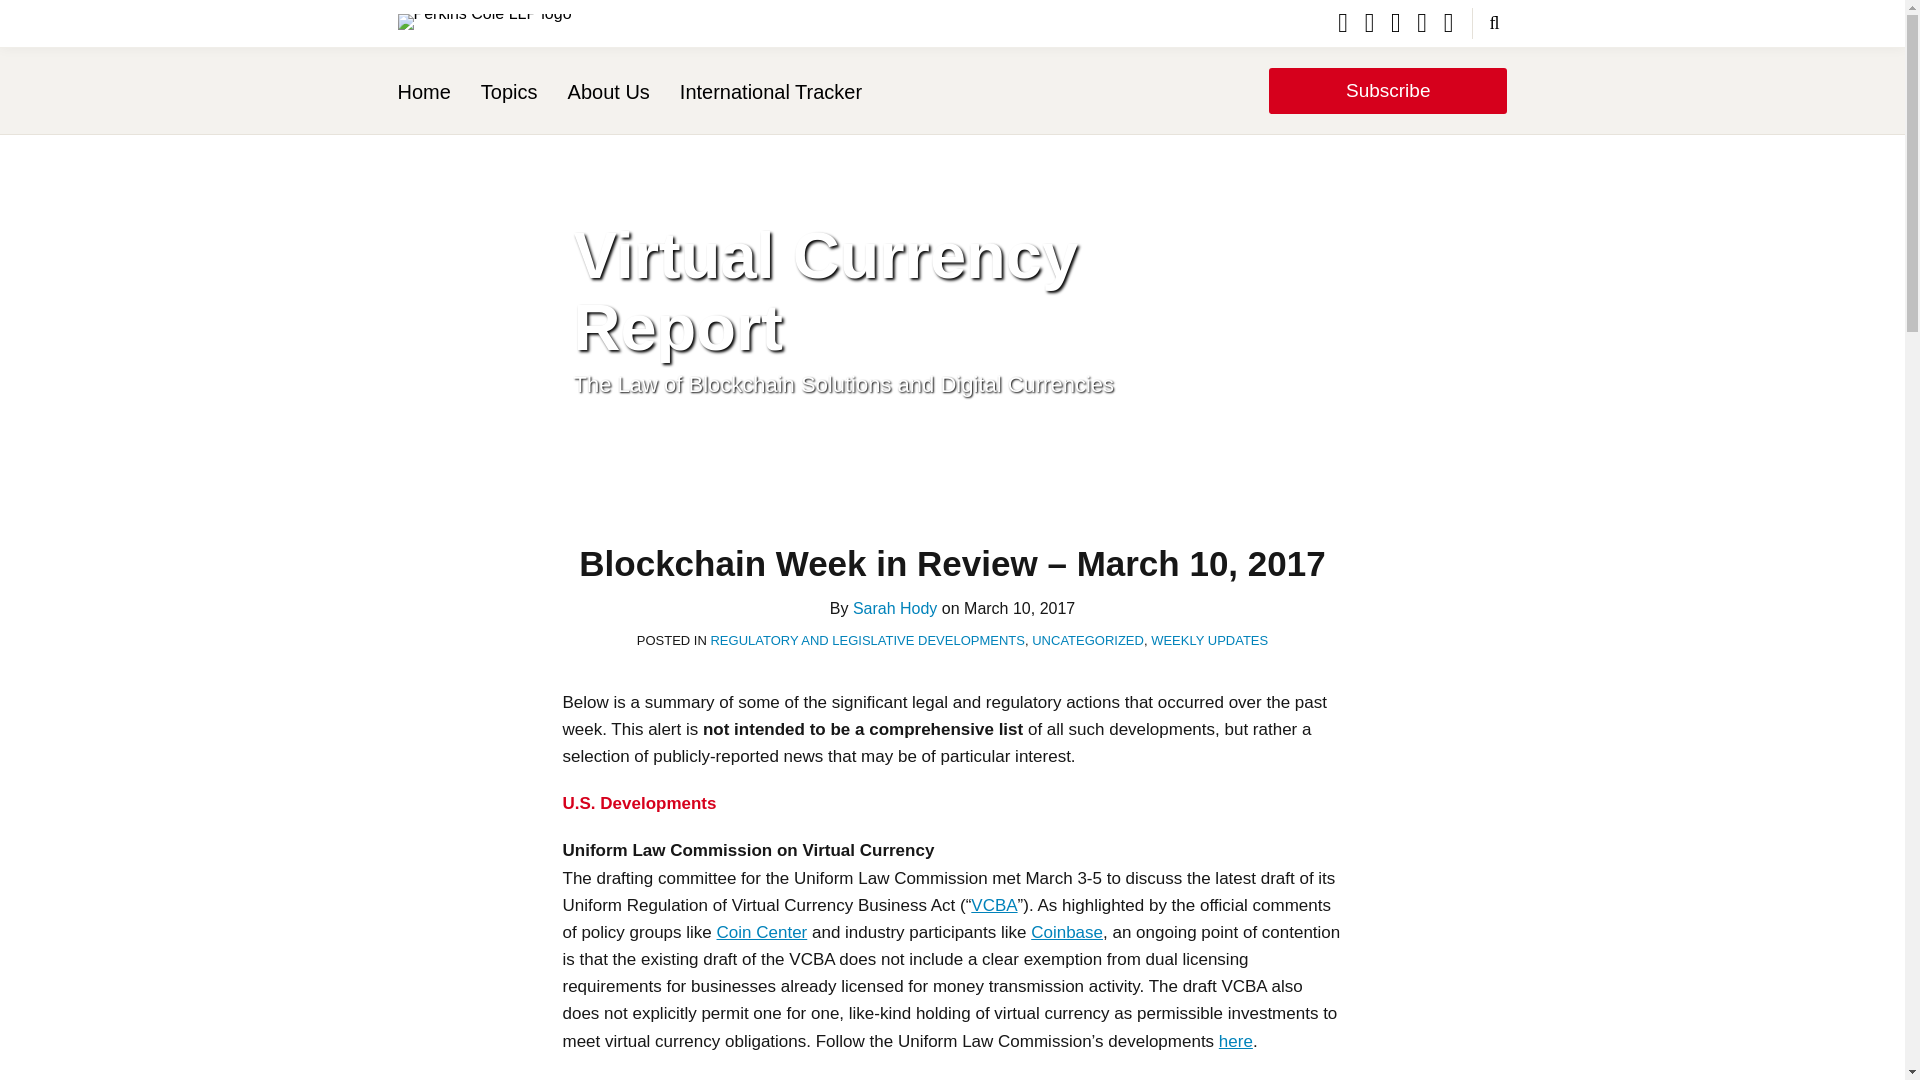 The width and height of the screenshot is (1920, 1080). What do you see at coordinates (994, 905) in the screenshot?
I see `VCBA` at bounding box center [994, 905].